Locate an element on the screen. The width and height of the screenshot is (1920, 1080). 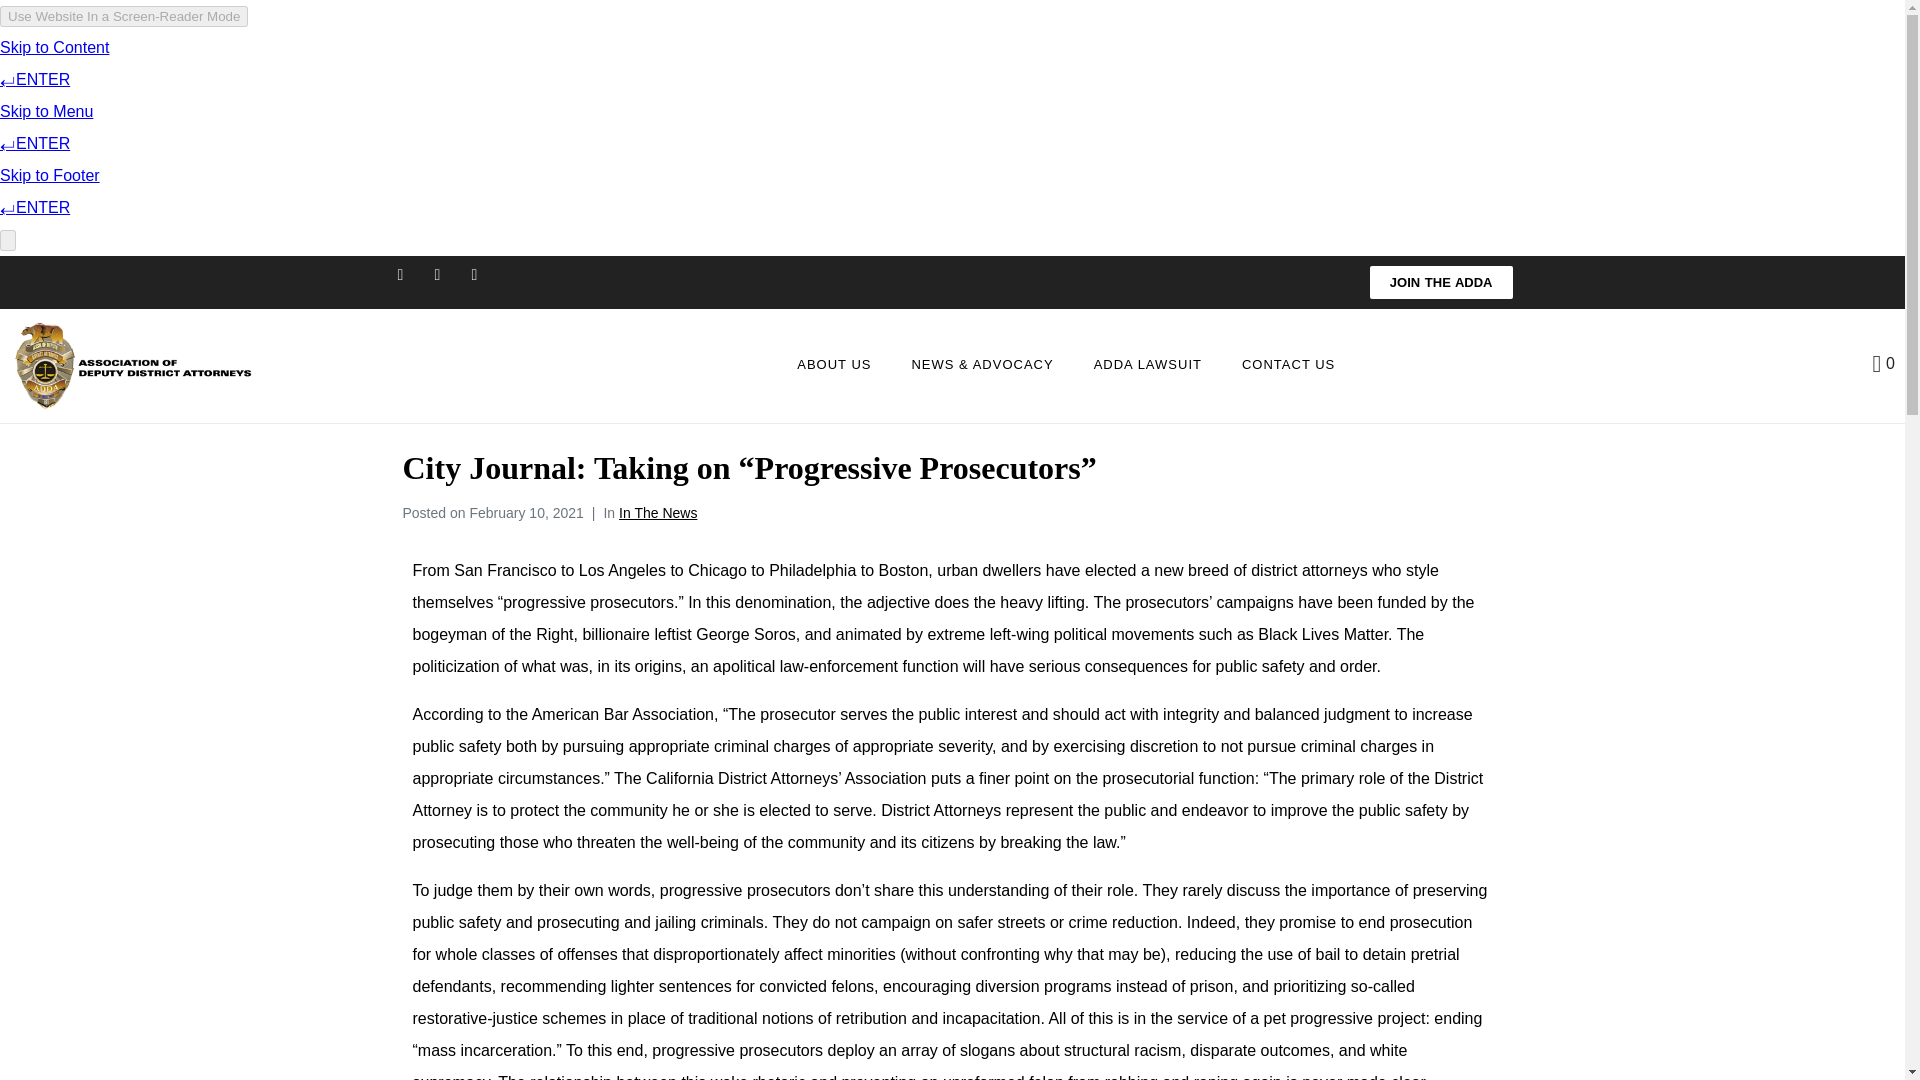
JOIN THE ADDA is located at coordinates (1441, 282).